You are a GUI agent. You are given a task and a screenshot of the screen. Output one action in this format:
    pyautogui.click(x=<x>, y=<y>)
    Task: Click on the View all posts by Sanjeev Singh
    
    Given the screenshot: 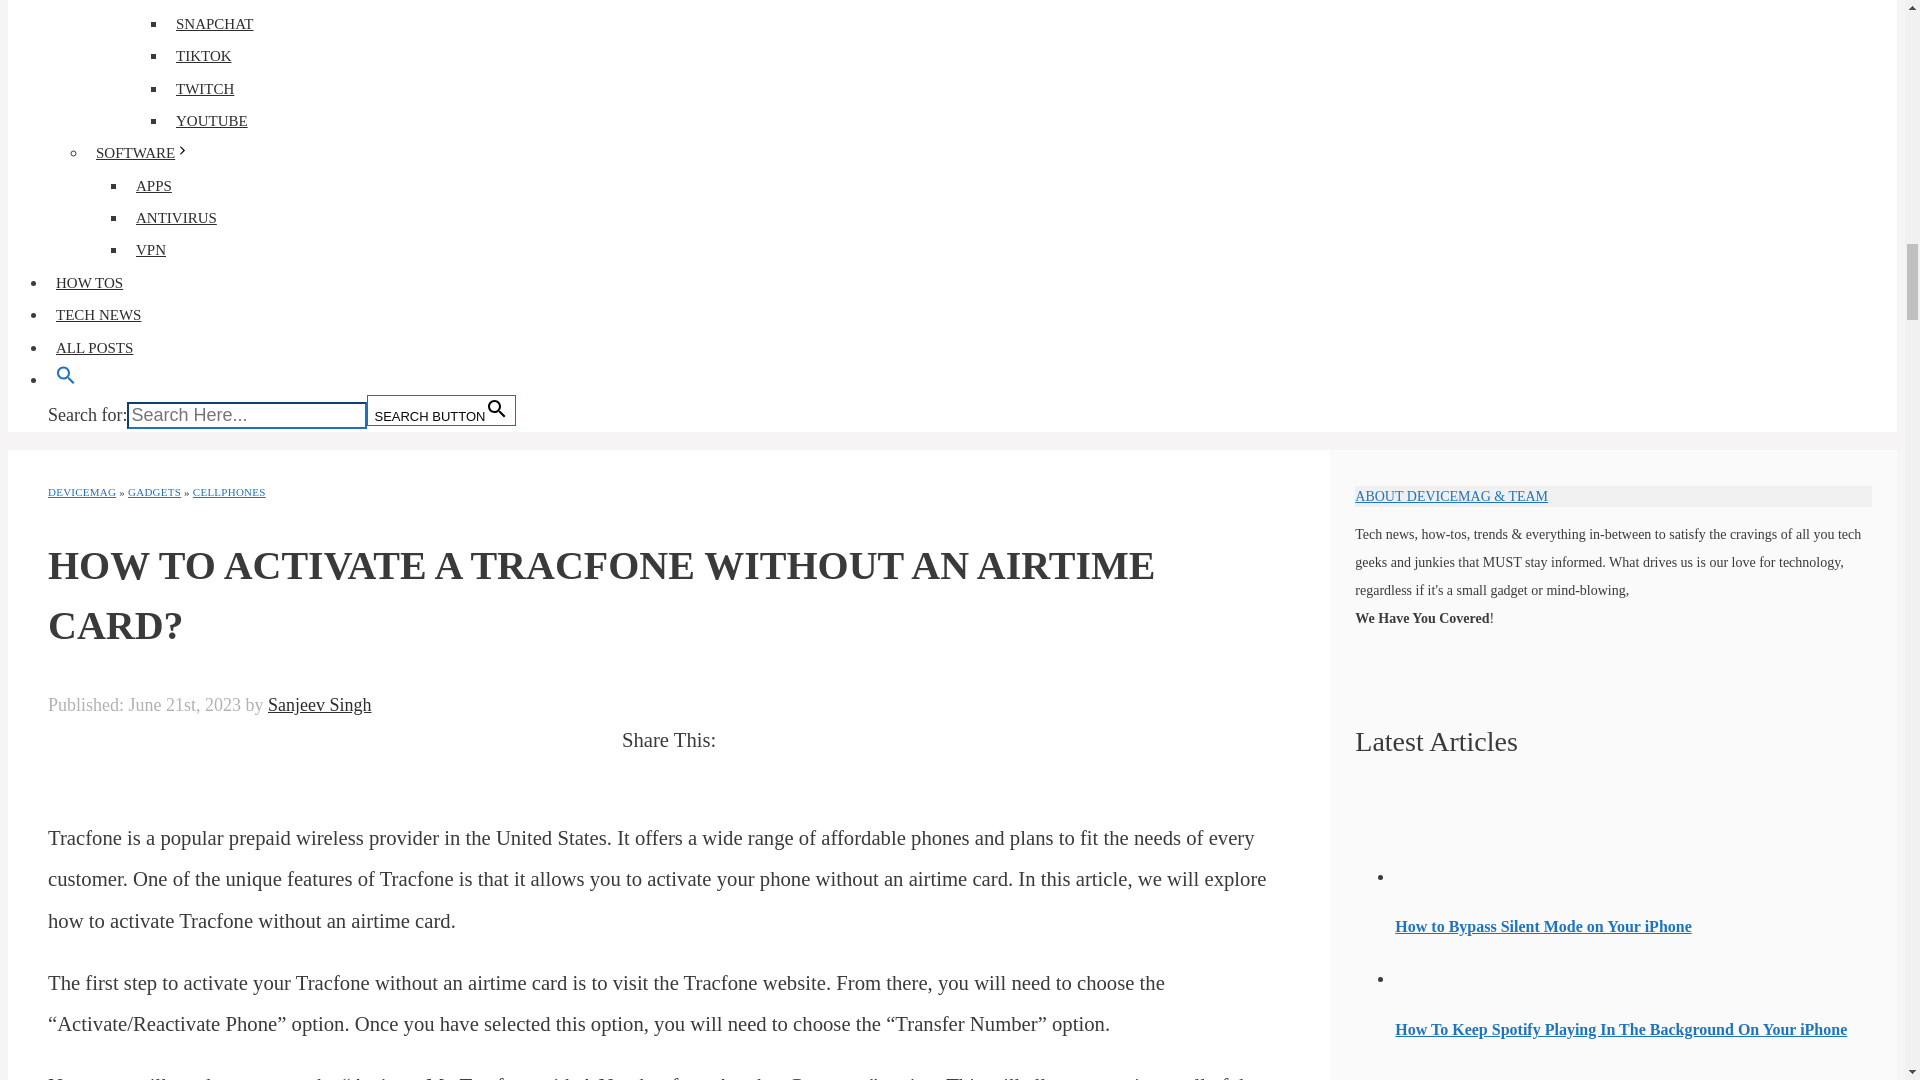 What is the action you would take?
    pyautogui.click(x=320, y=704)
    